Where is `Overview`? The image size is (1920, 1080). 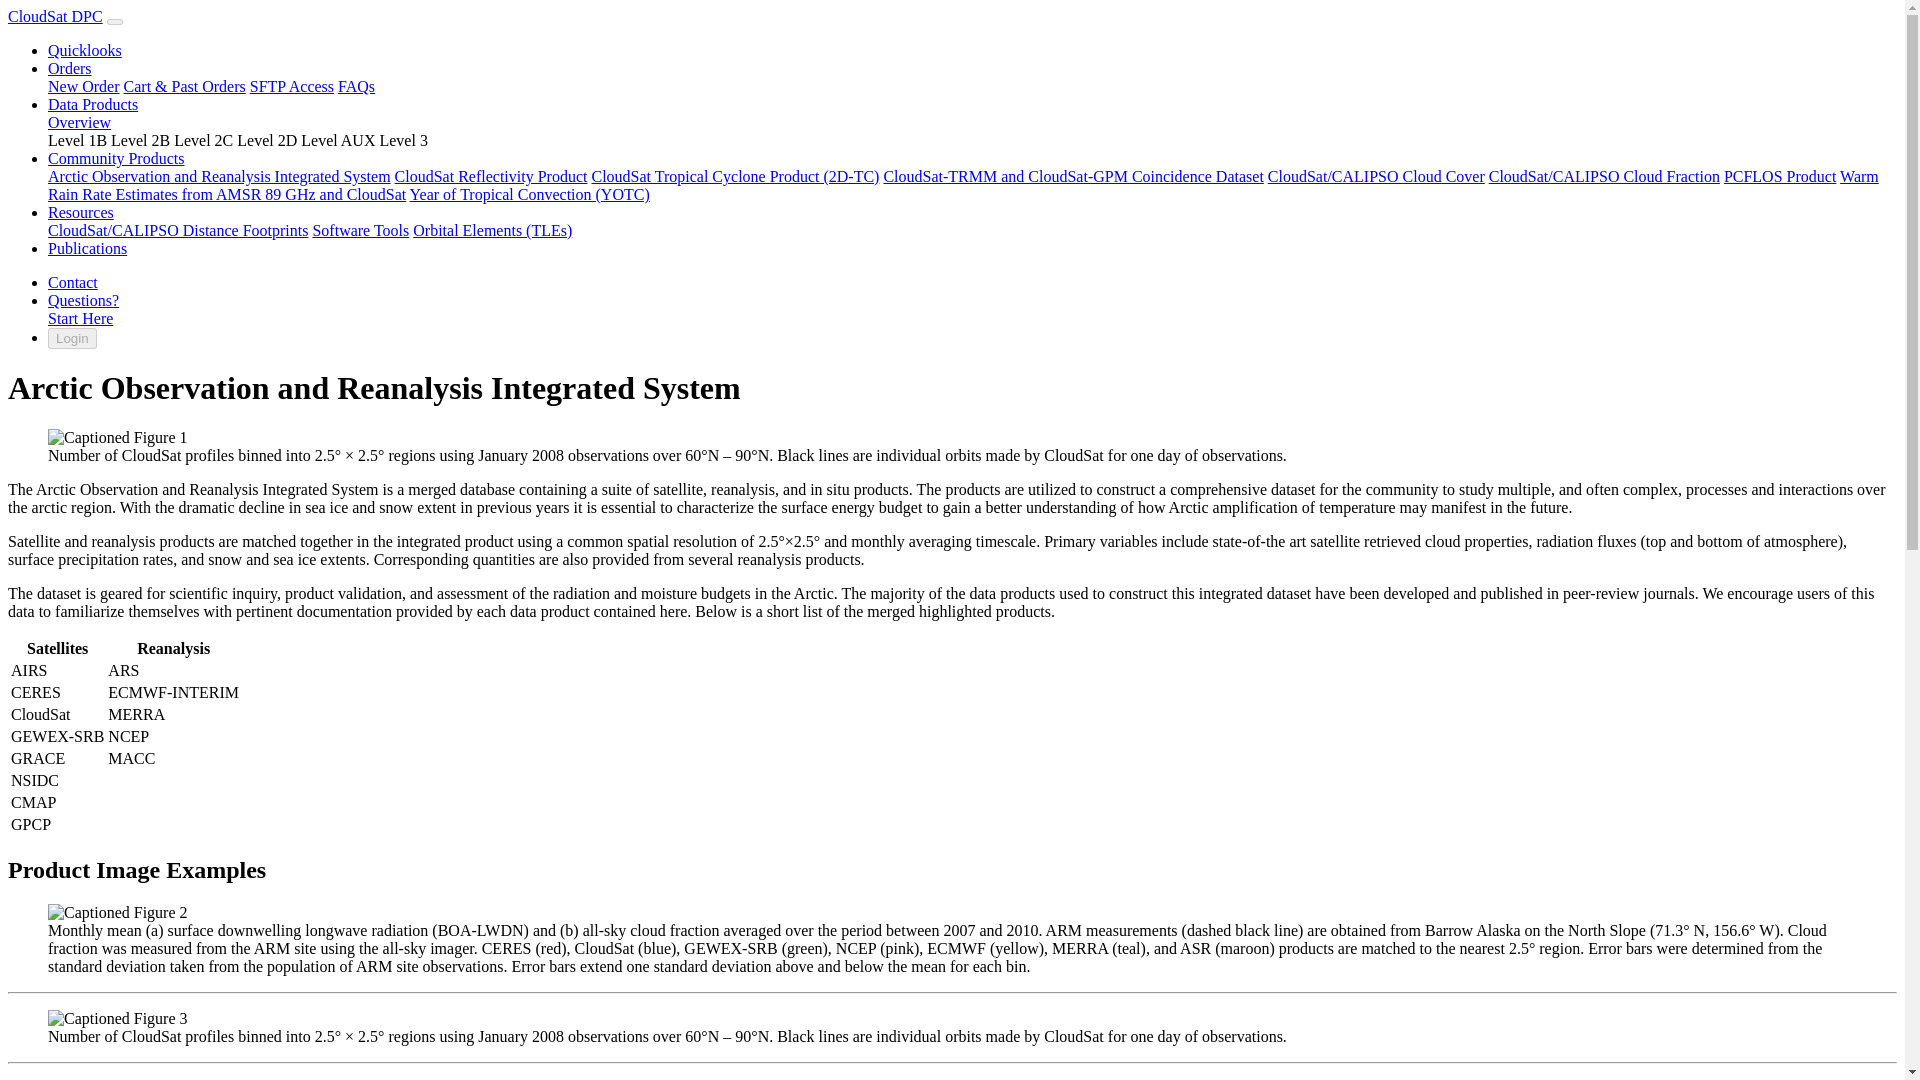
Overview is located at coordinates (80, 122).